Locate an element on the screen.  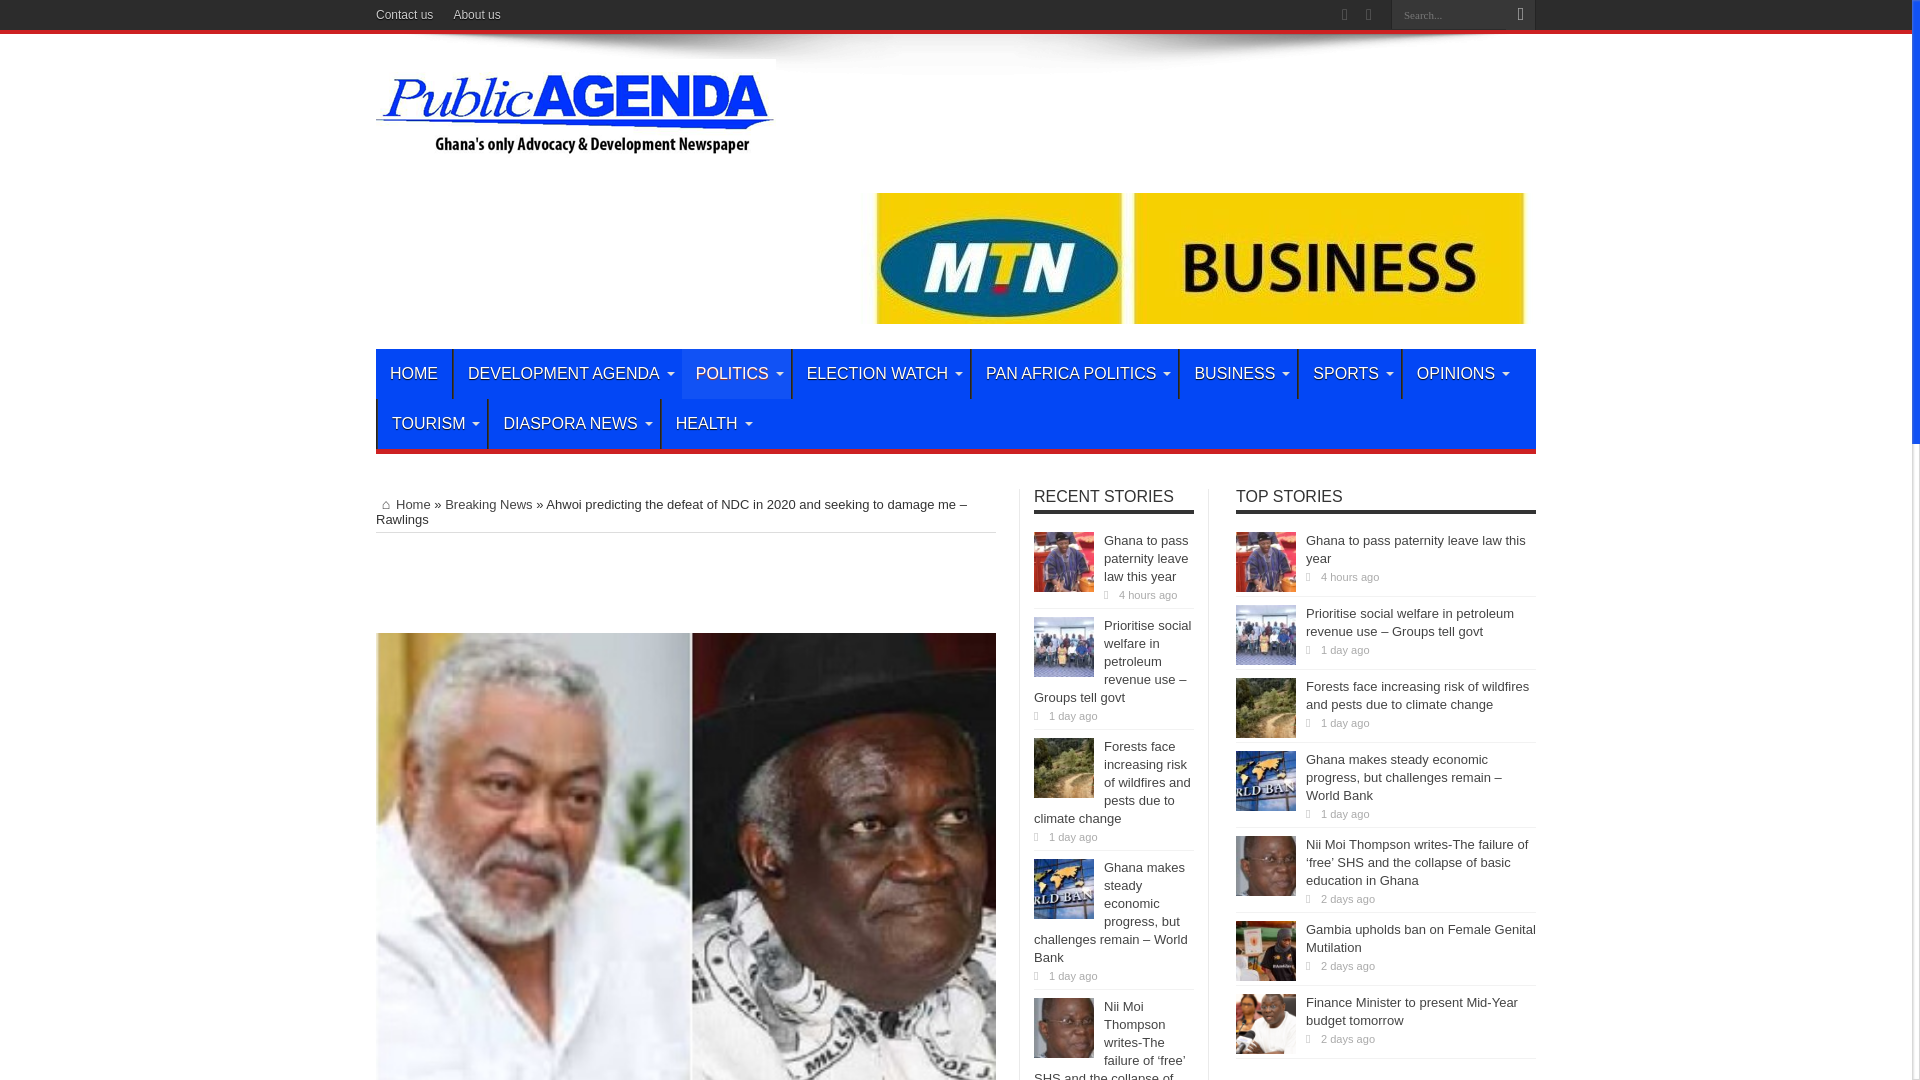
About us is located at coordinates (476, 15).